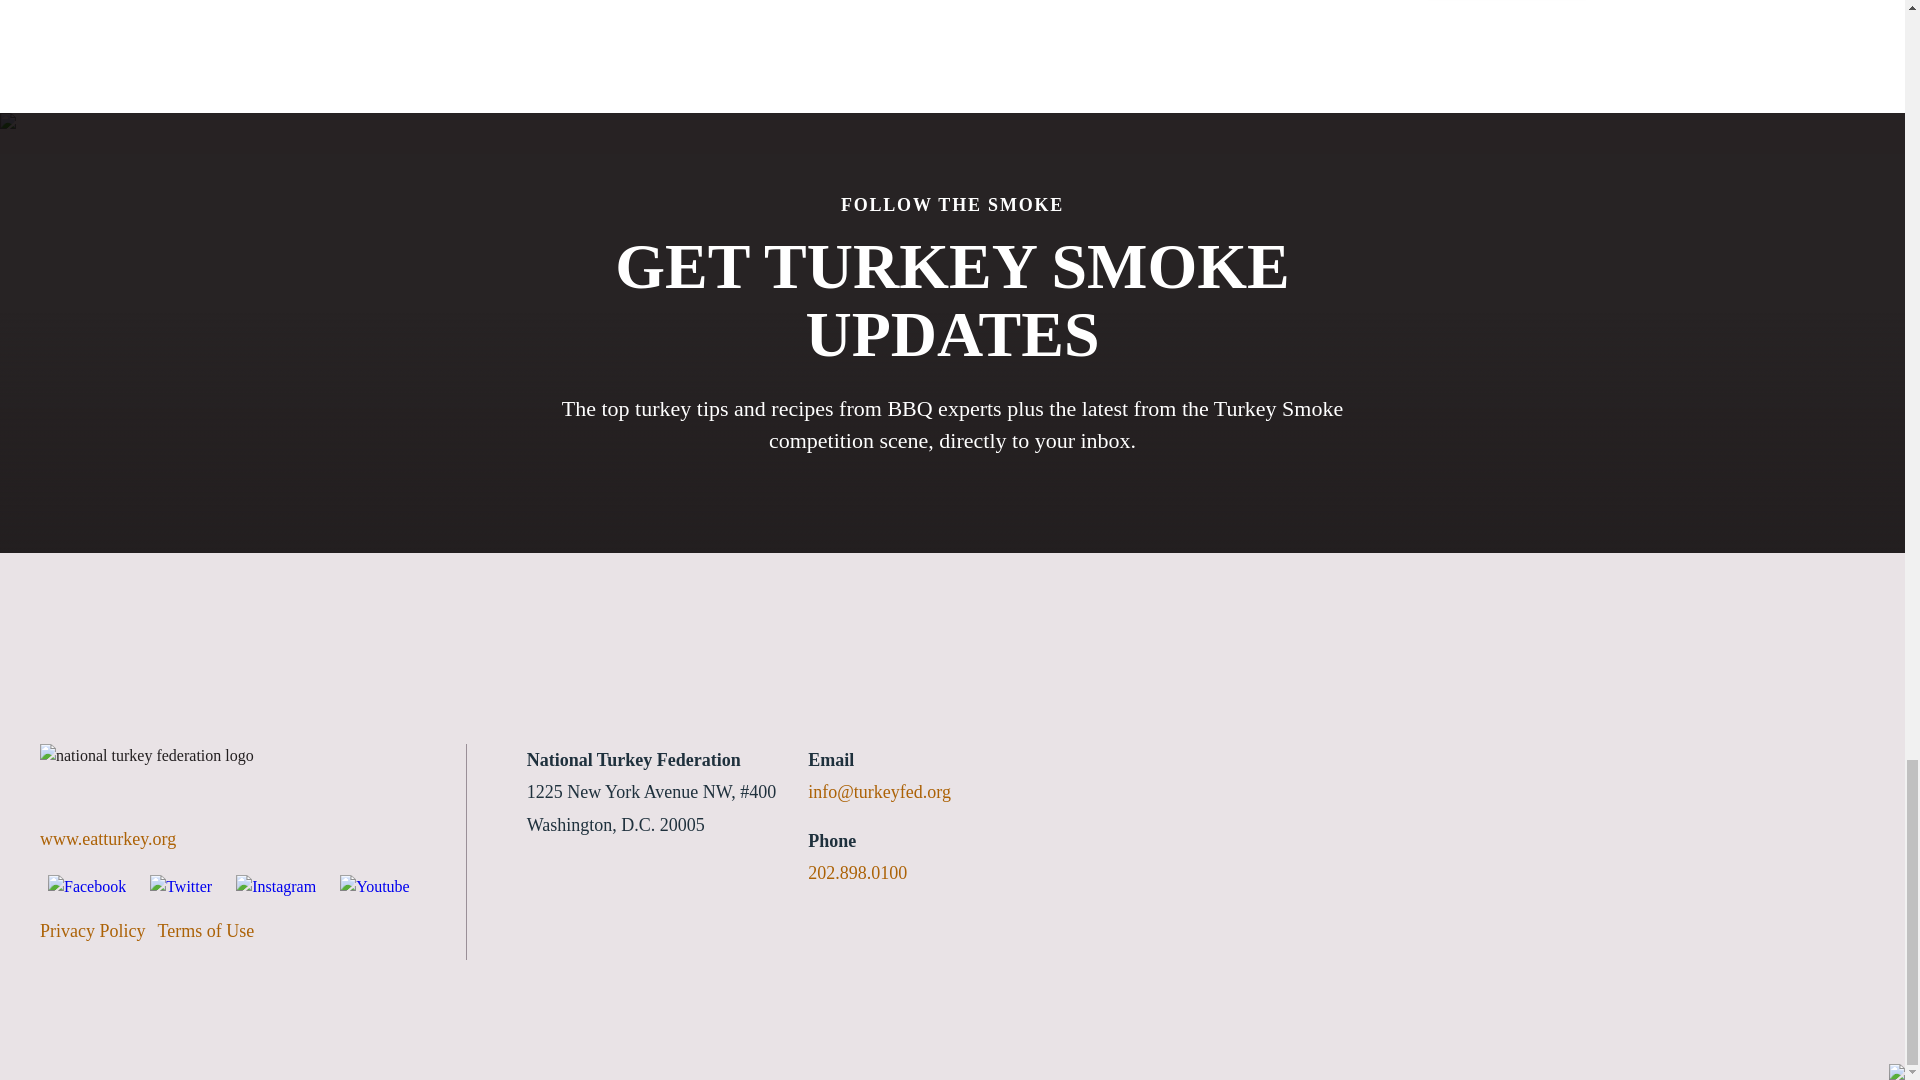 The image size is (1920, 1080). Describe the element at coordinates (98, 930) in the screenshot. I see `Privacy Policy` at that location.